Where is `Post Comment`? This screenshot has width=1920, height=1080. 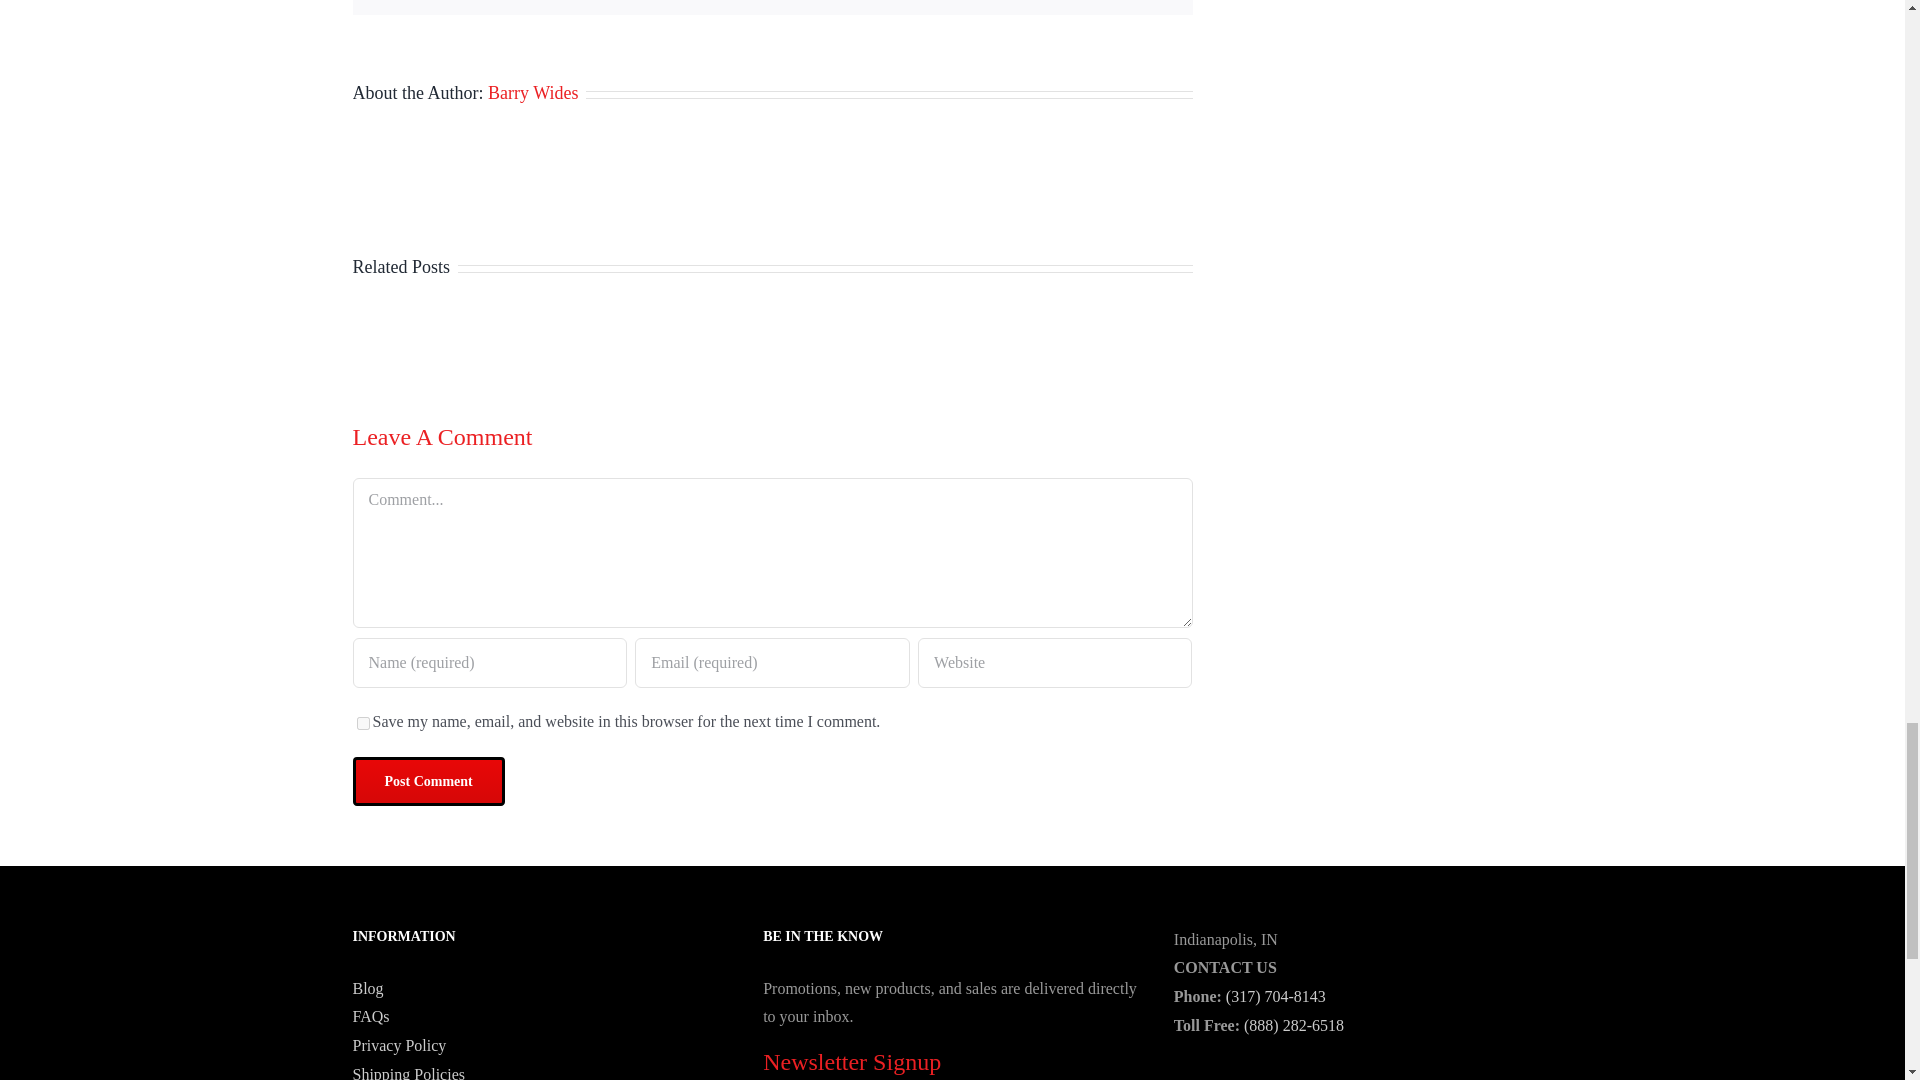 Post Comment is located at coordinates (427, 781).